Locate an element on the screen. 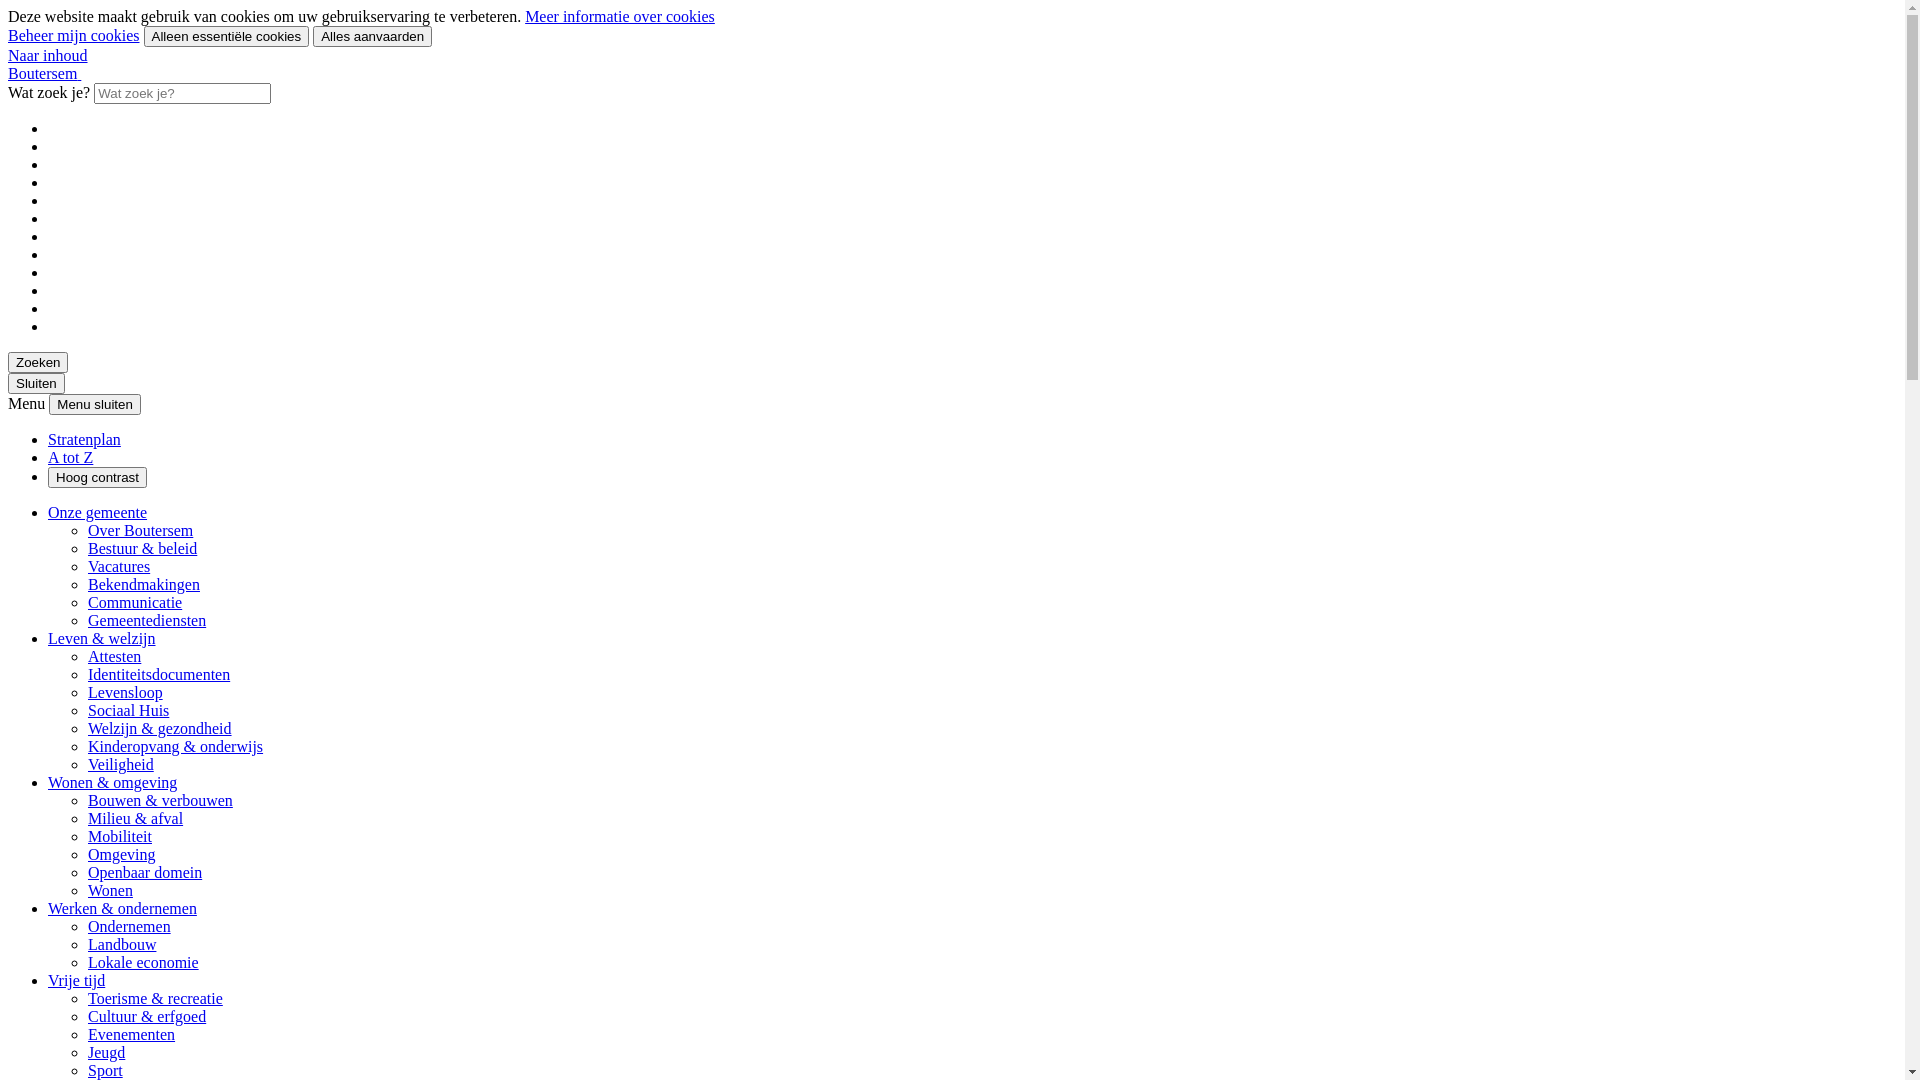 The width and height of the screenshot is (1920, 1080). Kinderopvang & onderwijs is located at coordinates (176, 746).